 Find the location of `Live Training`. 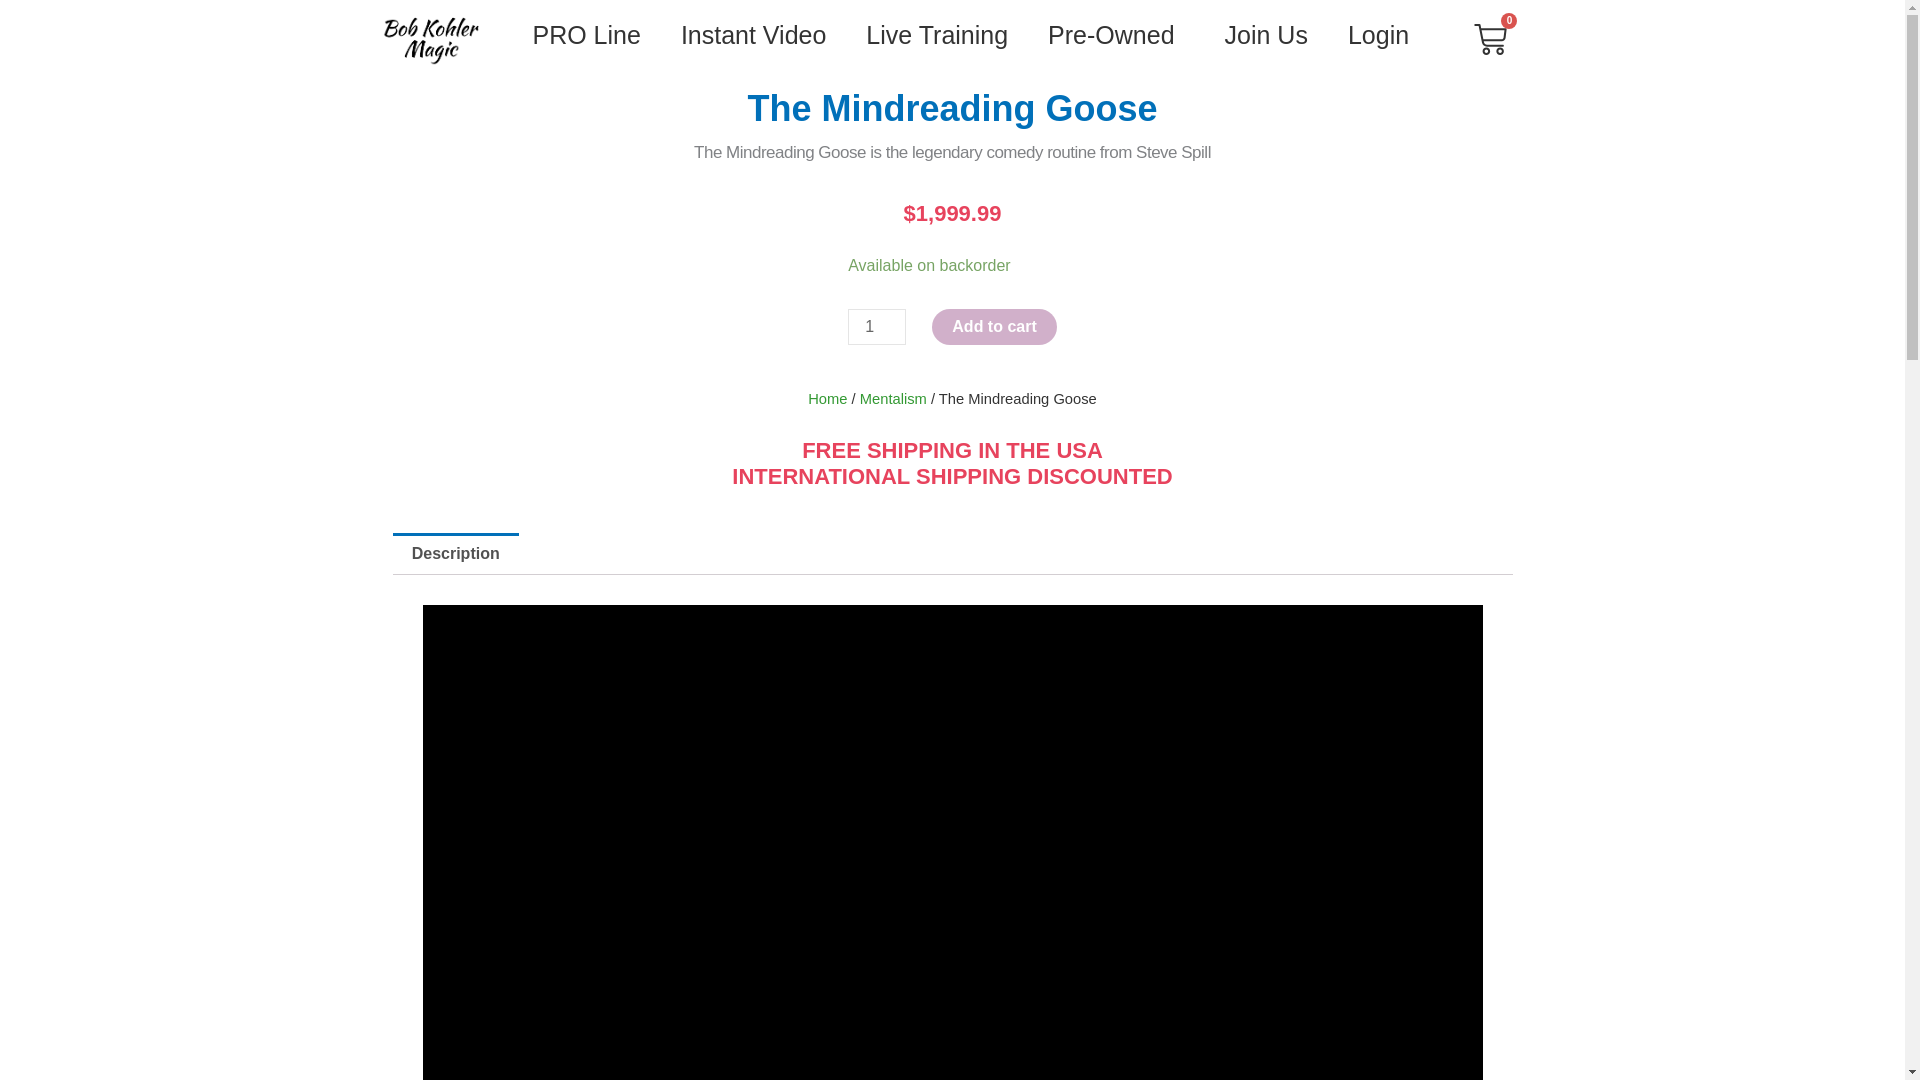

Live Training is located at coordinates (1490, 39).